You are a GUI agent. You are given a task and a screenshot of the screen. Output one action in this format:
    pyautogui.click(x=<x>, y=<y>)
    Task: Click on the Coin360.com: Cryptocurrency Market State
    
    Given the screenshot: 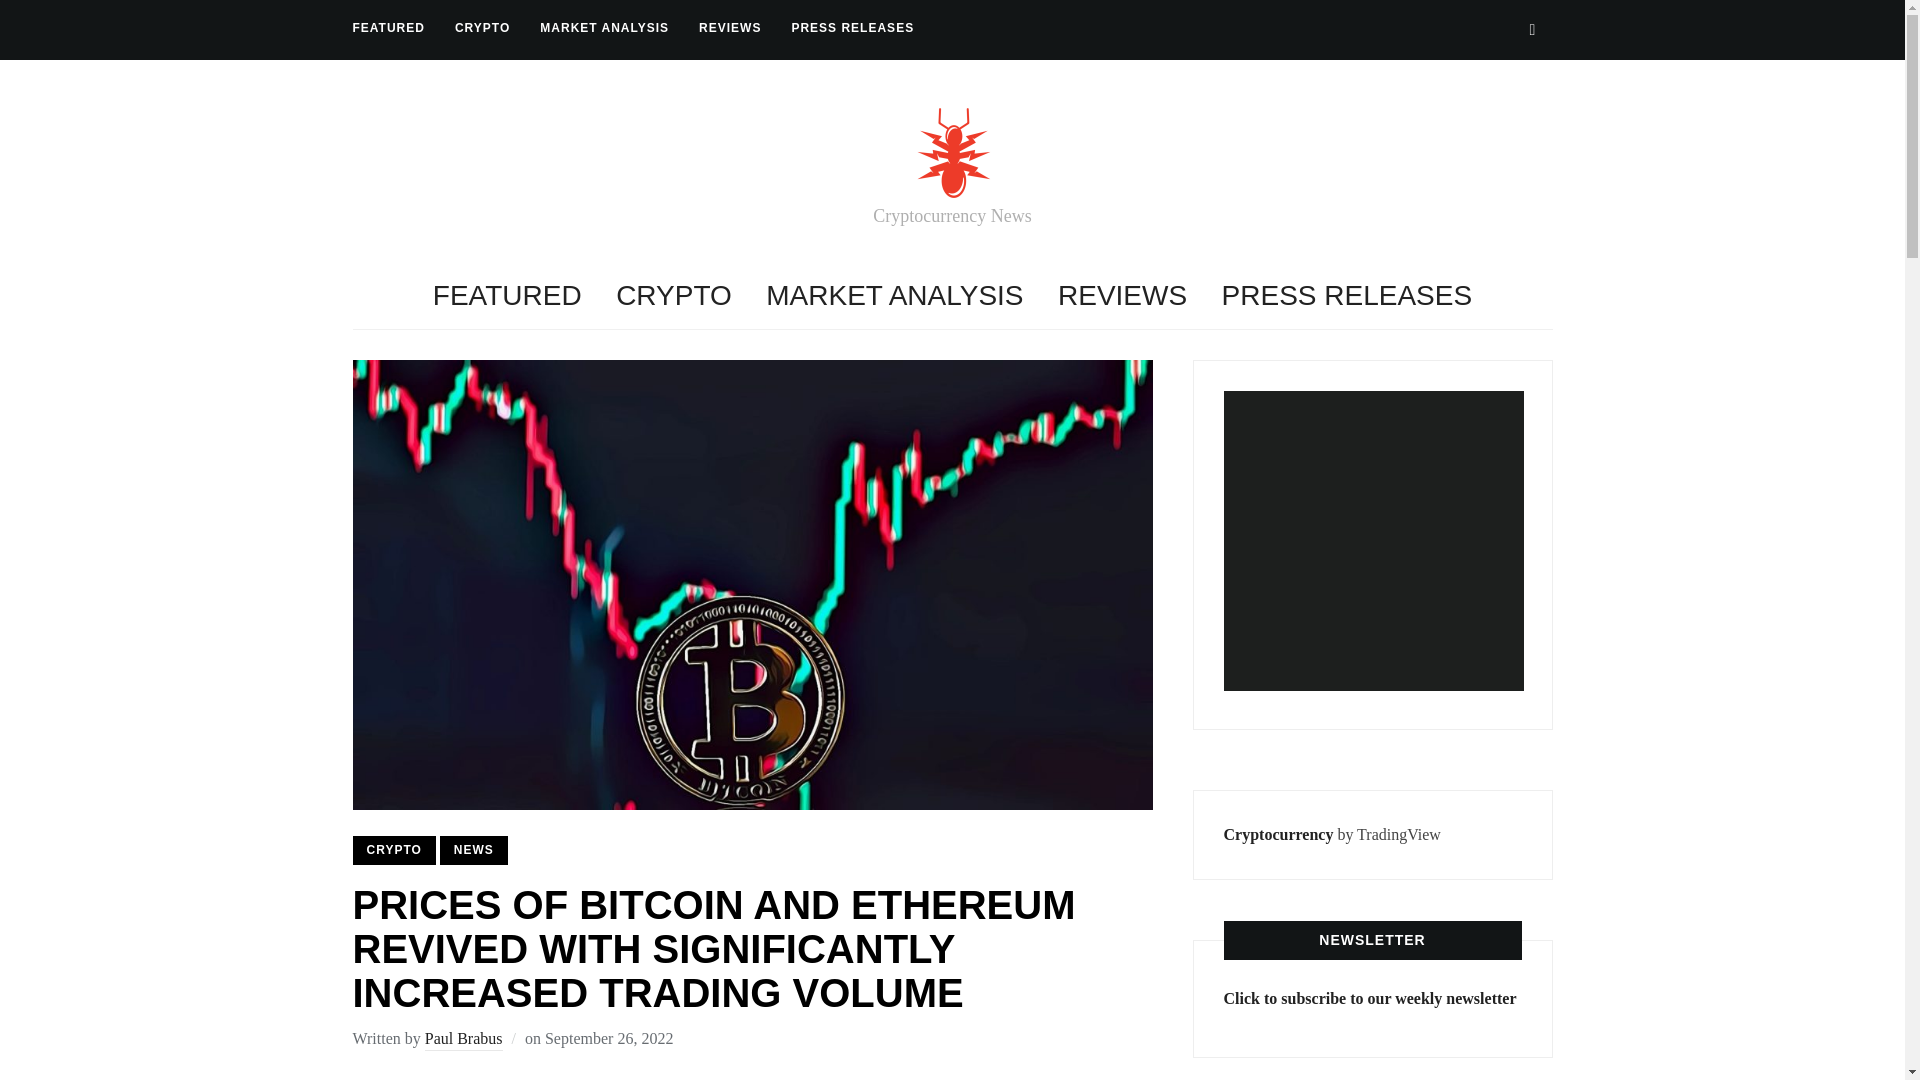 What is the action you would take?
    pyautogui.click(x=1374, y=540)
    